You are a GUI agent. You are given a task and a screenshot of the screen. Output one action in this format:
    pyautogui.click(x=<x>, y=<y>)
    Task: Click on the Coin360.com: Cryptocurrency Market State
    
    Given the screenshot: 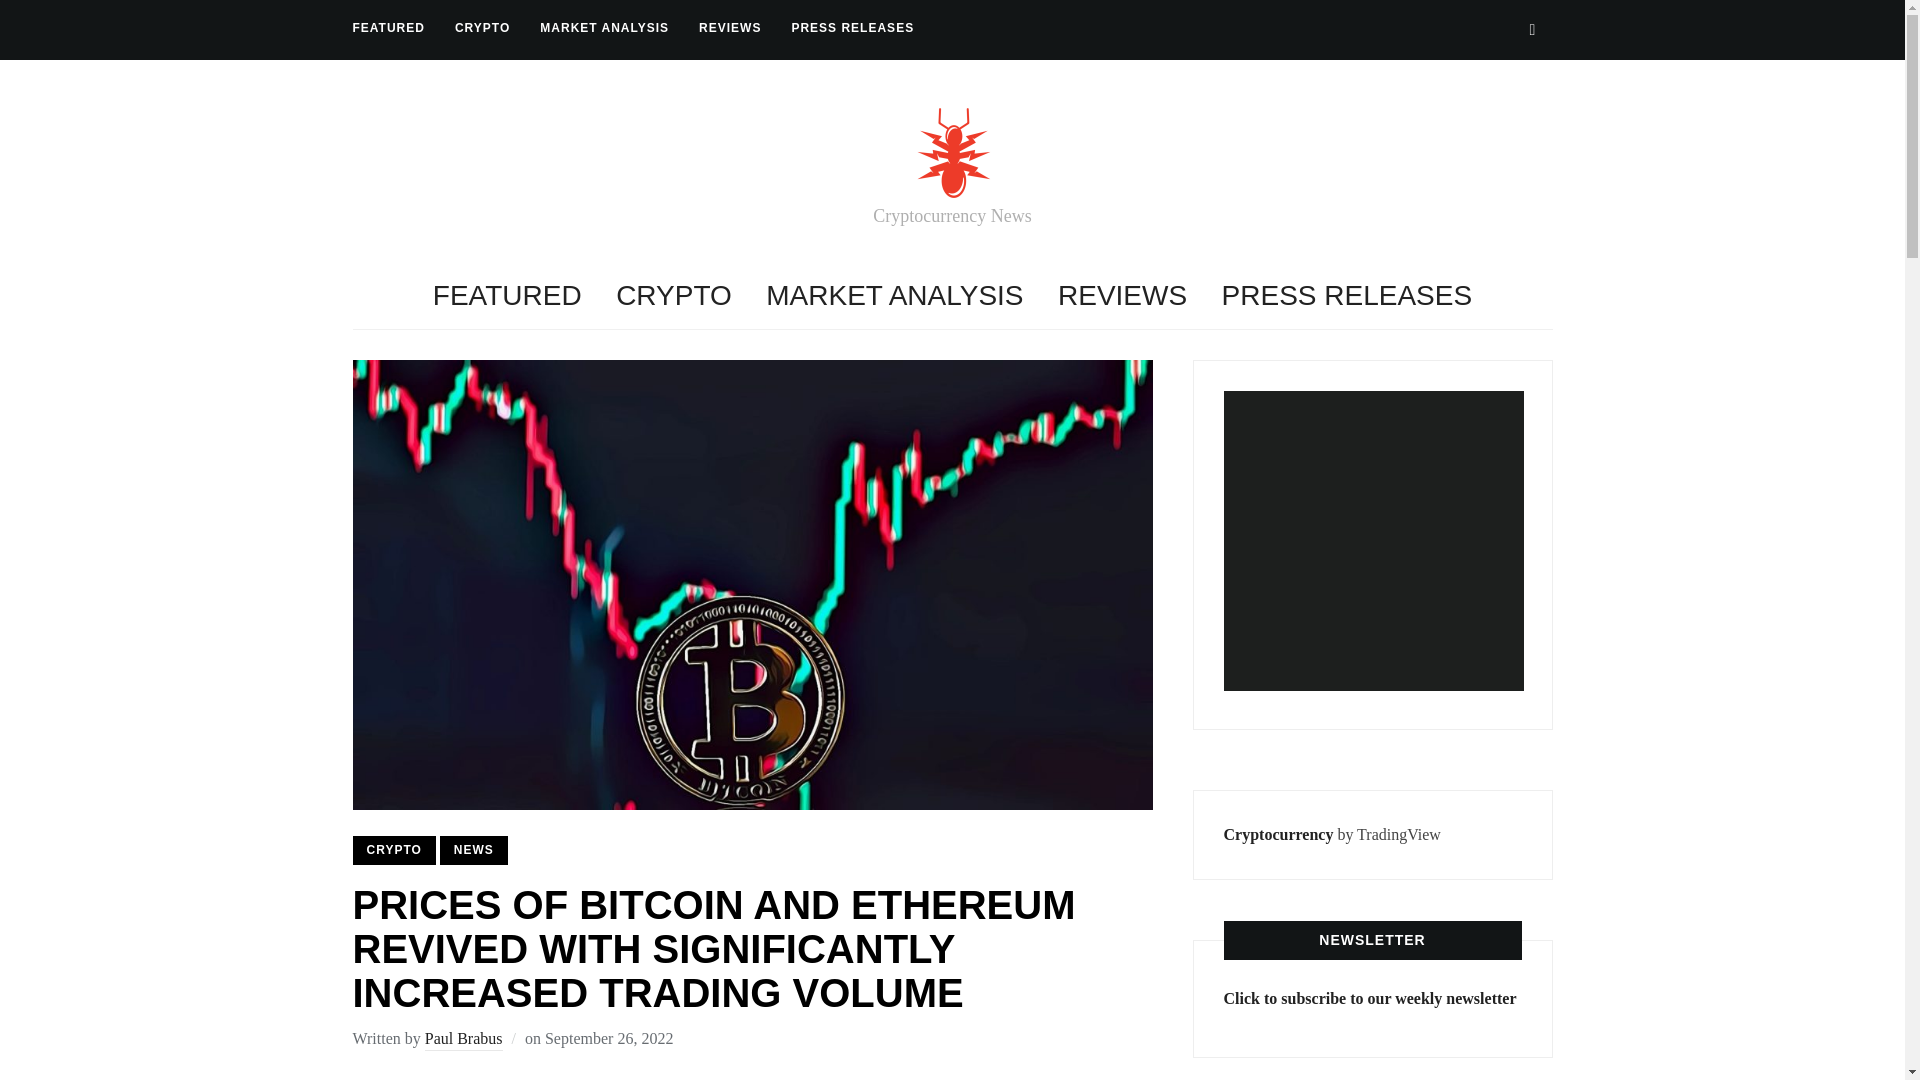 What is the action you would take?
    pyautogui.click(x=1374, y=540)
    